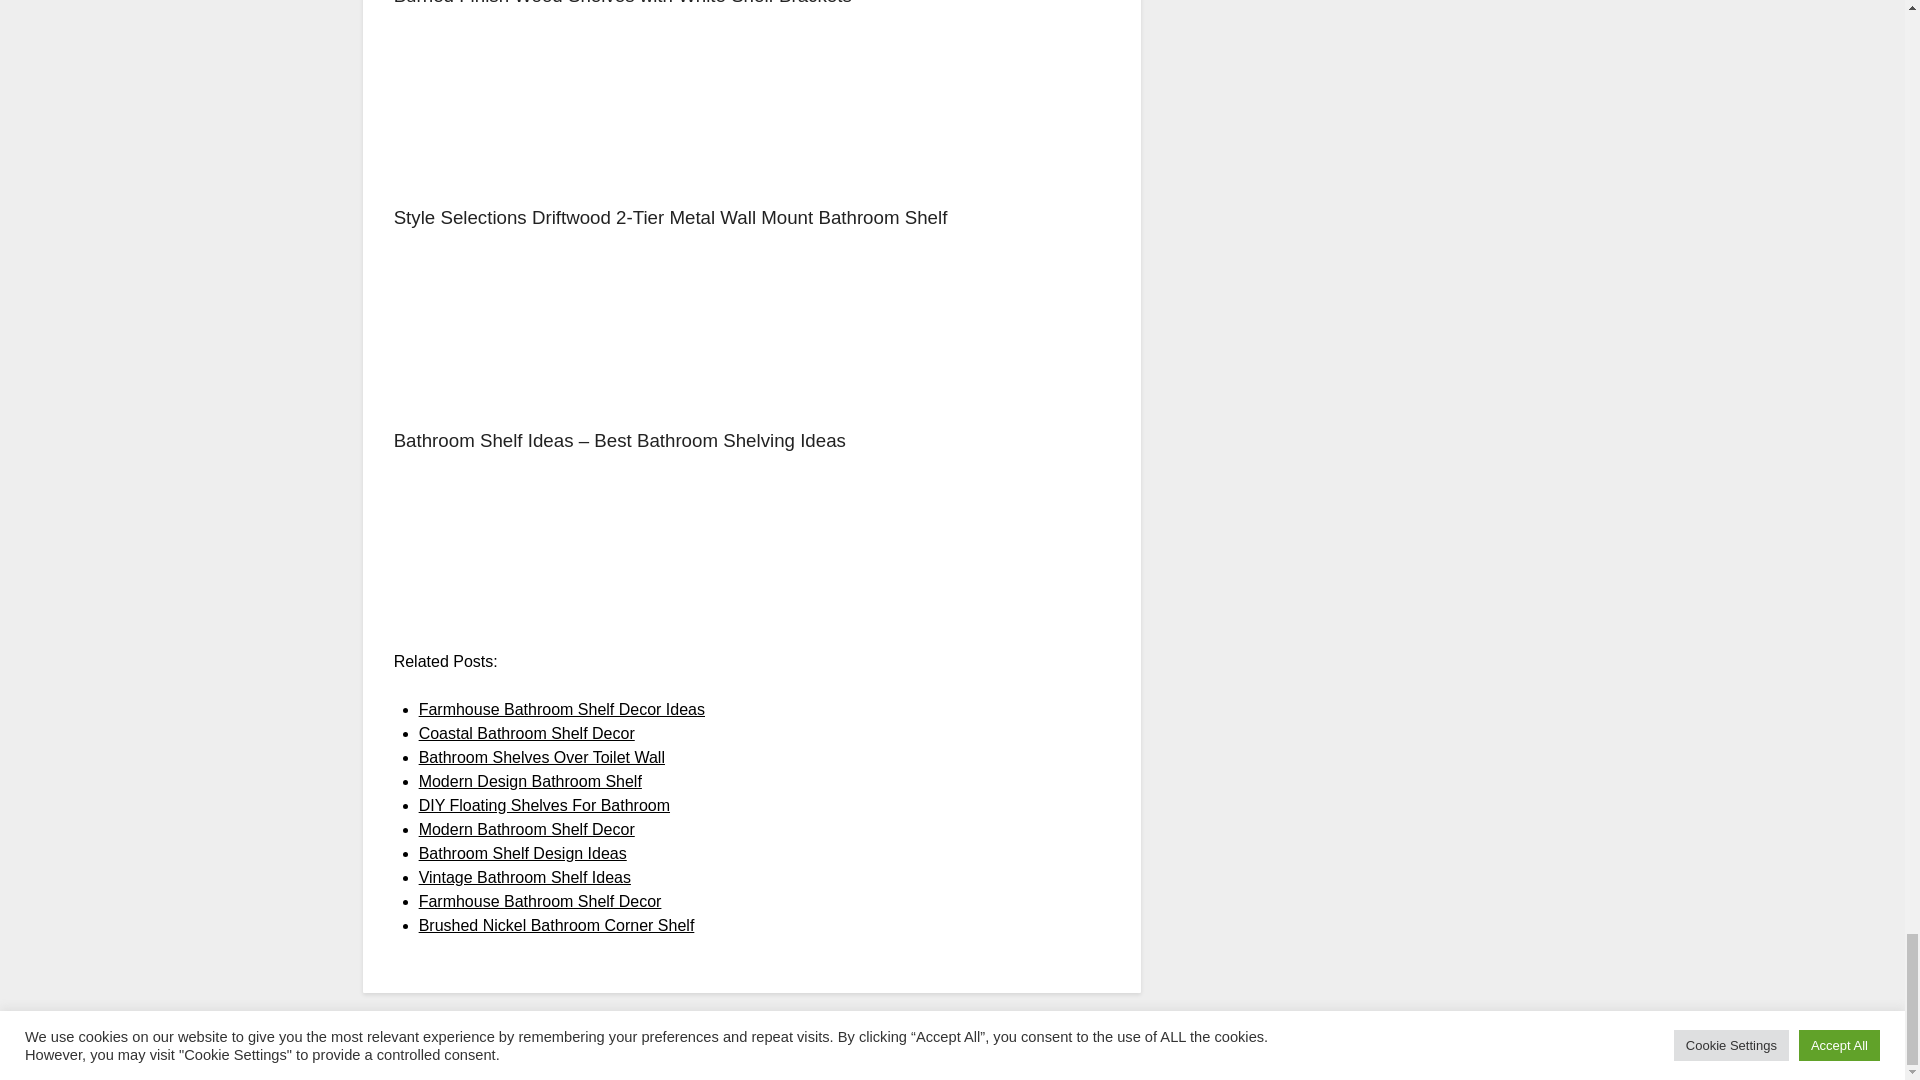 The width and height of the screenshot is (1920, 1080). Describe the element at coordinates (998, 1052) in the screenshot. I see `Superbthemes.com` at that location.